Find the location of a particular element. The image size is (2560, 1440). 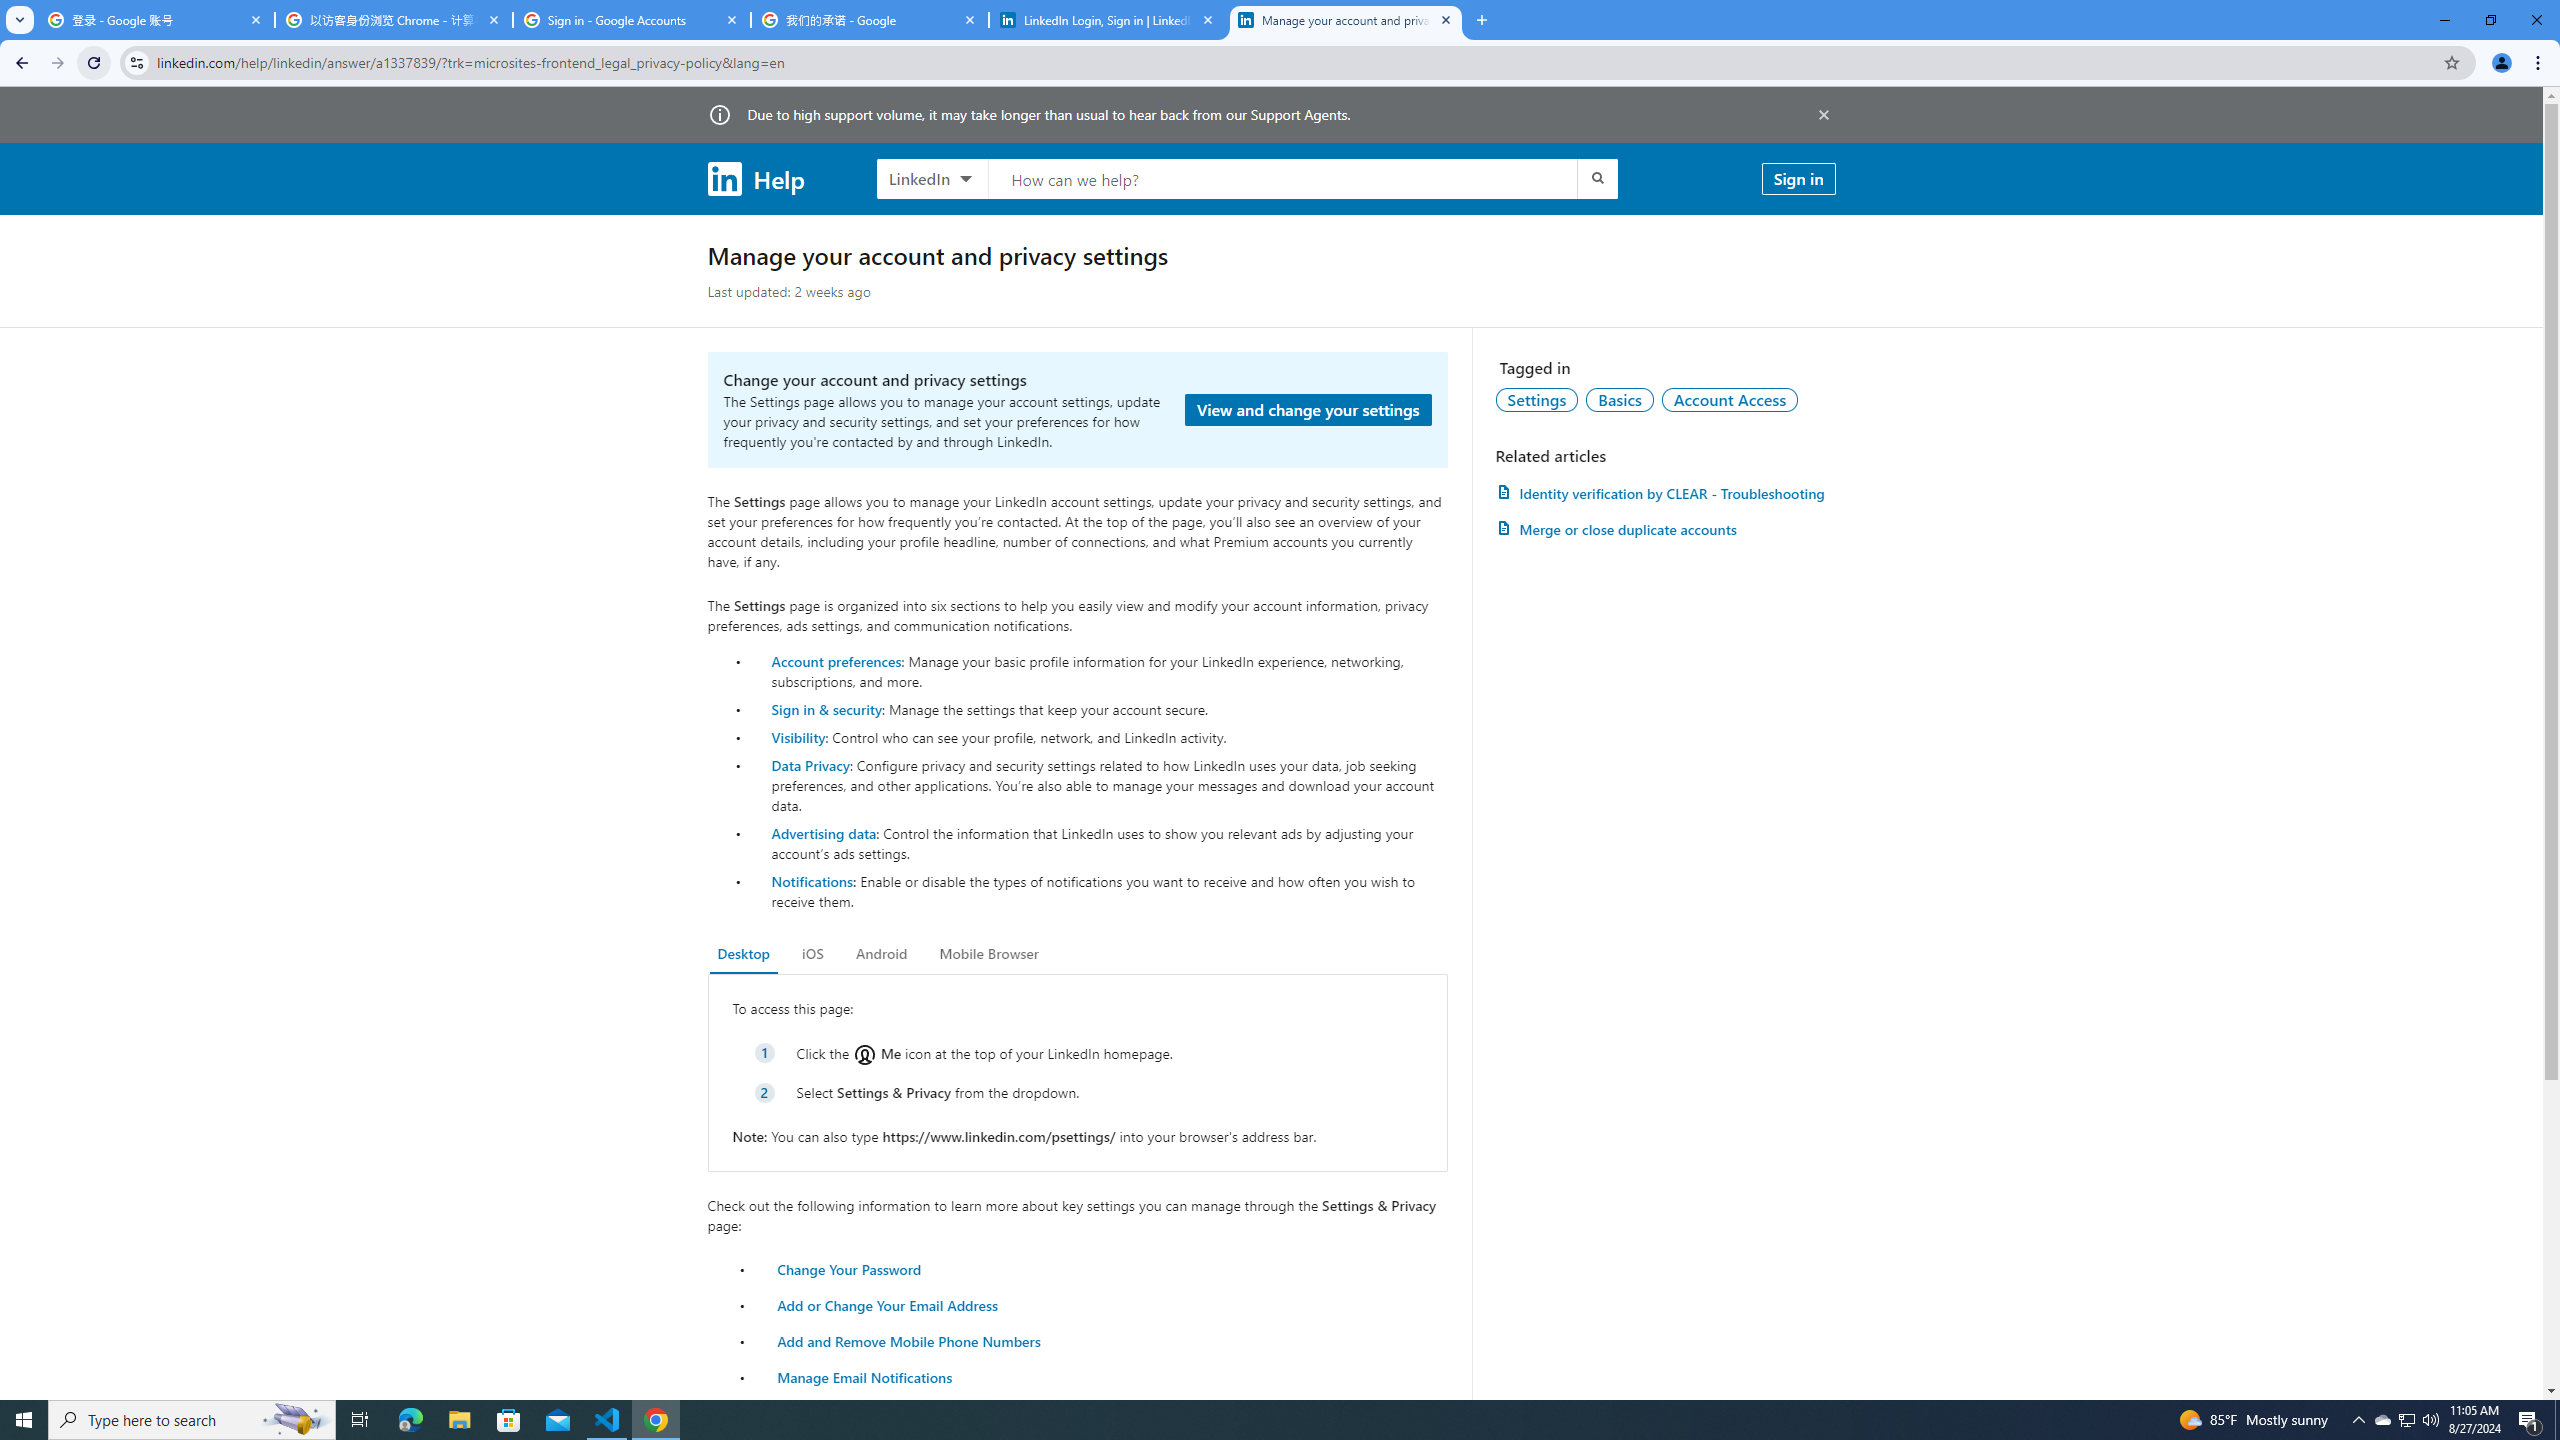

AutomationID: article-link-a1337200 is located at coordinates (1665, 529).